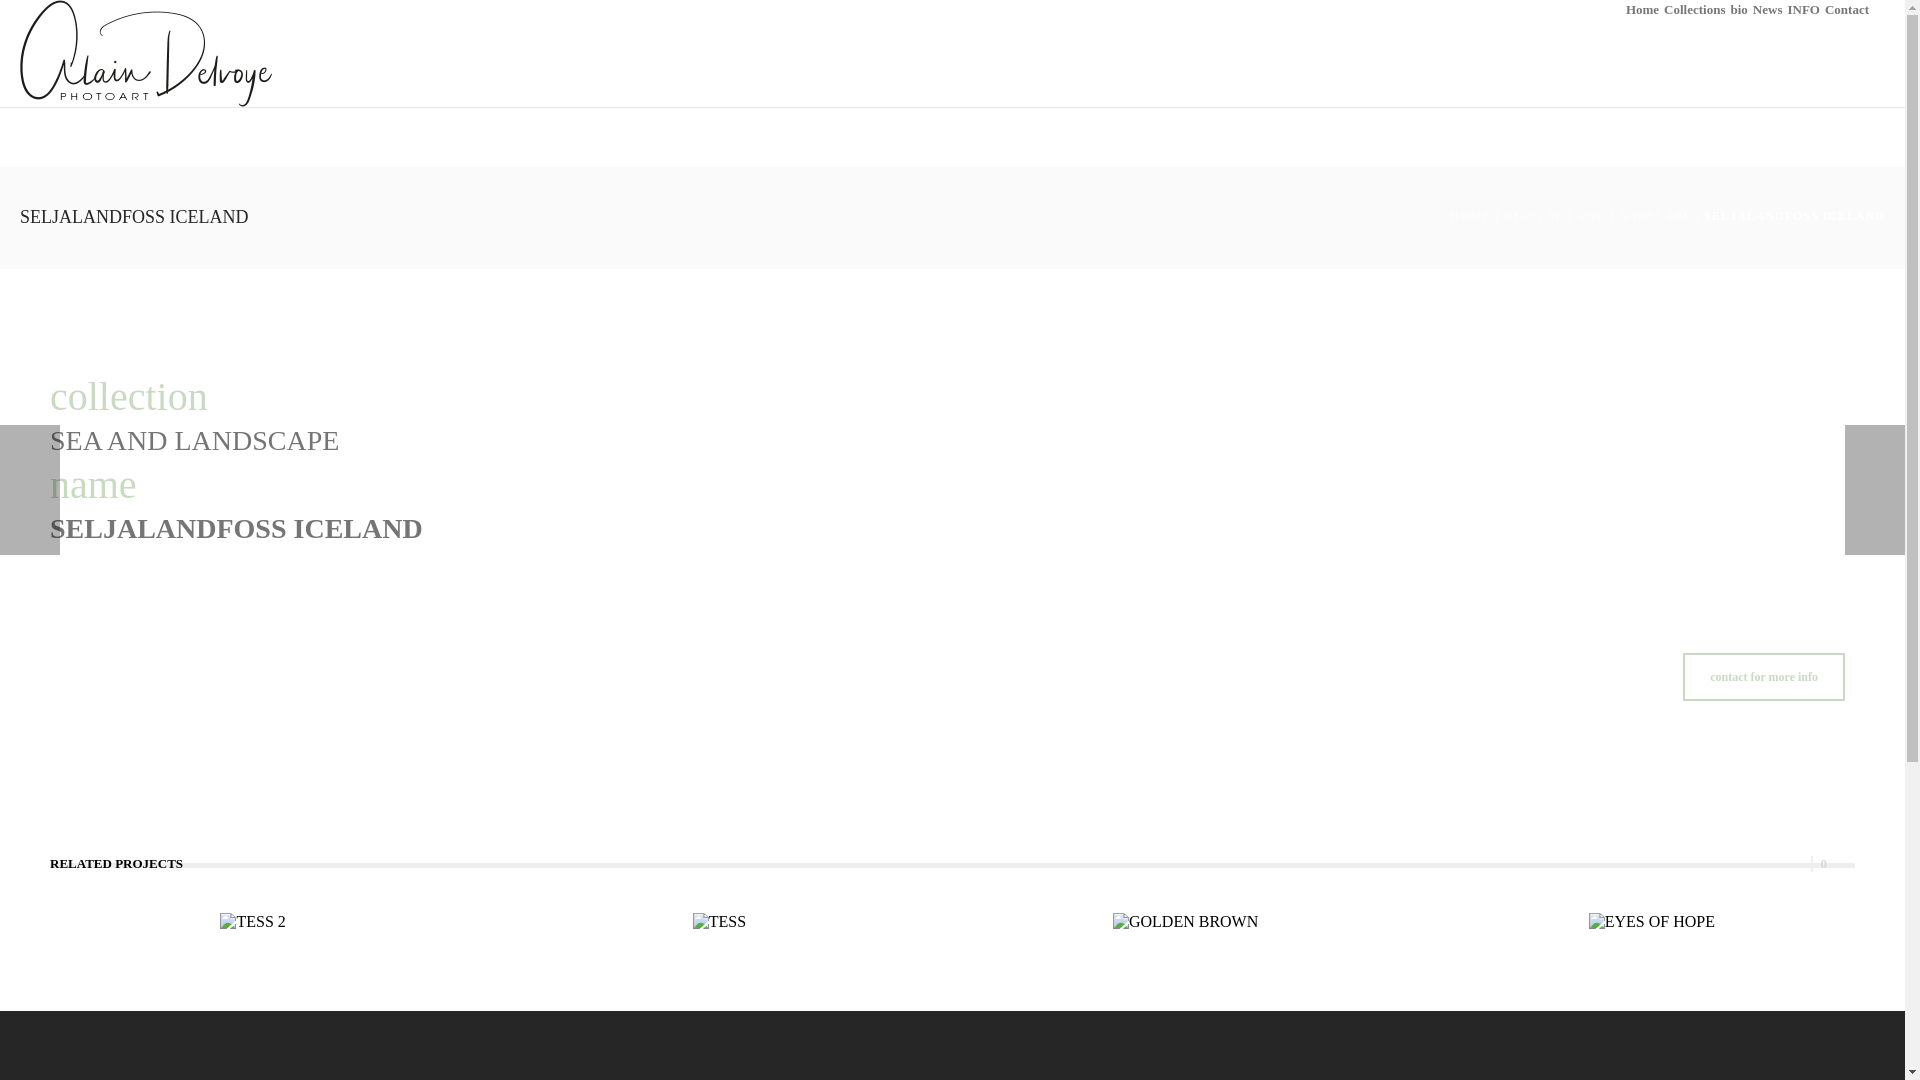 The height and width of the screenshot is (1080, 1920). Describe the element at coordinates (1642, 10) in the screenshot. I see `Home` at that location.